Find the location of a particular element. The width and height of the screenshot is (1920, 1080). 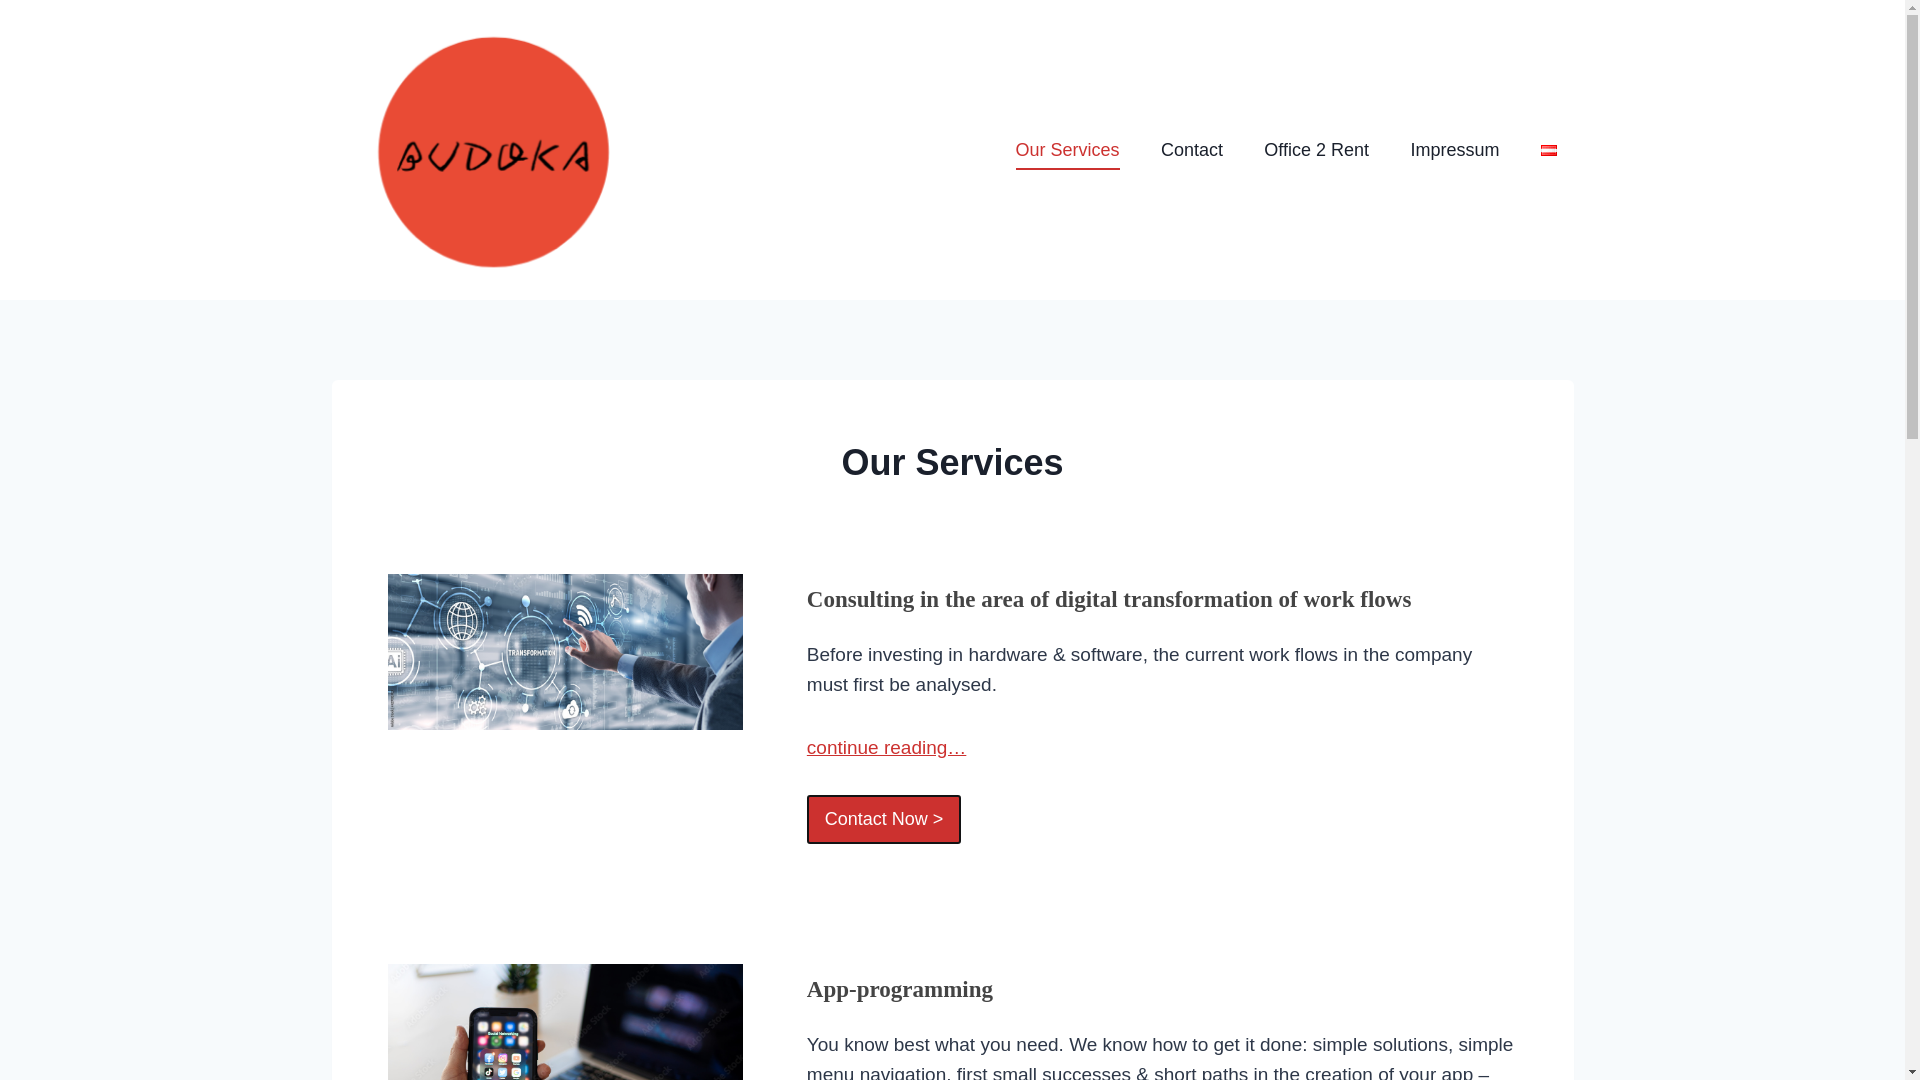

Impressum is located at coordinates (1455, 149).